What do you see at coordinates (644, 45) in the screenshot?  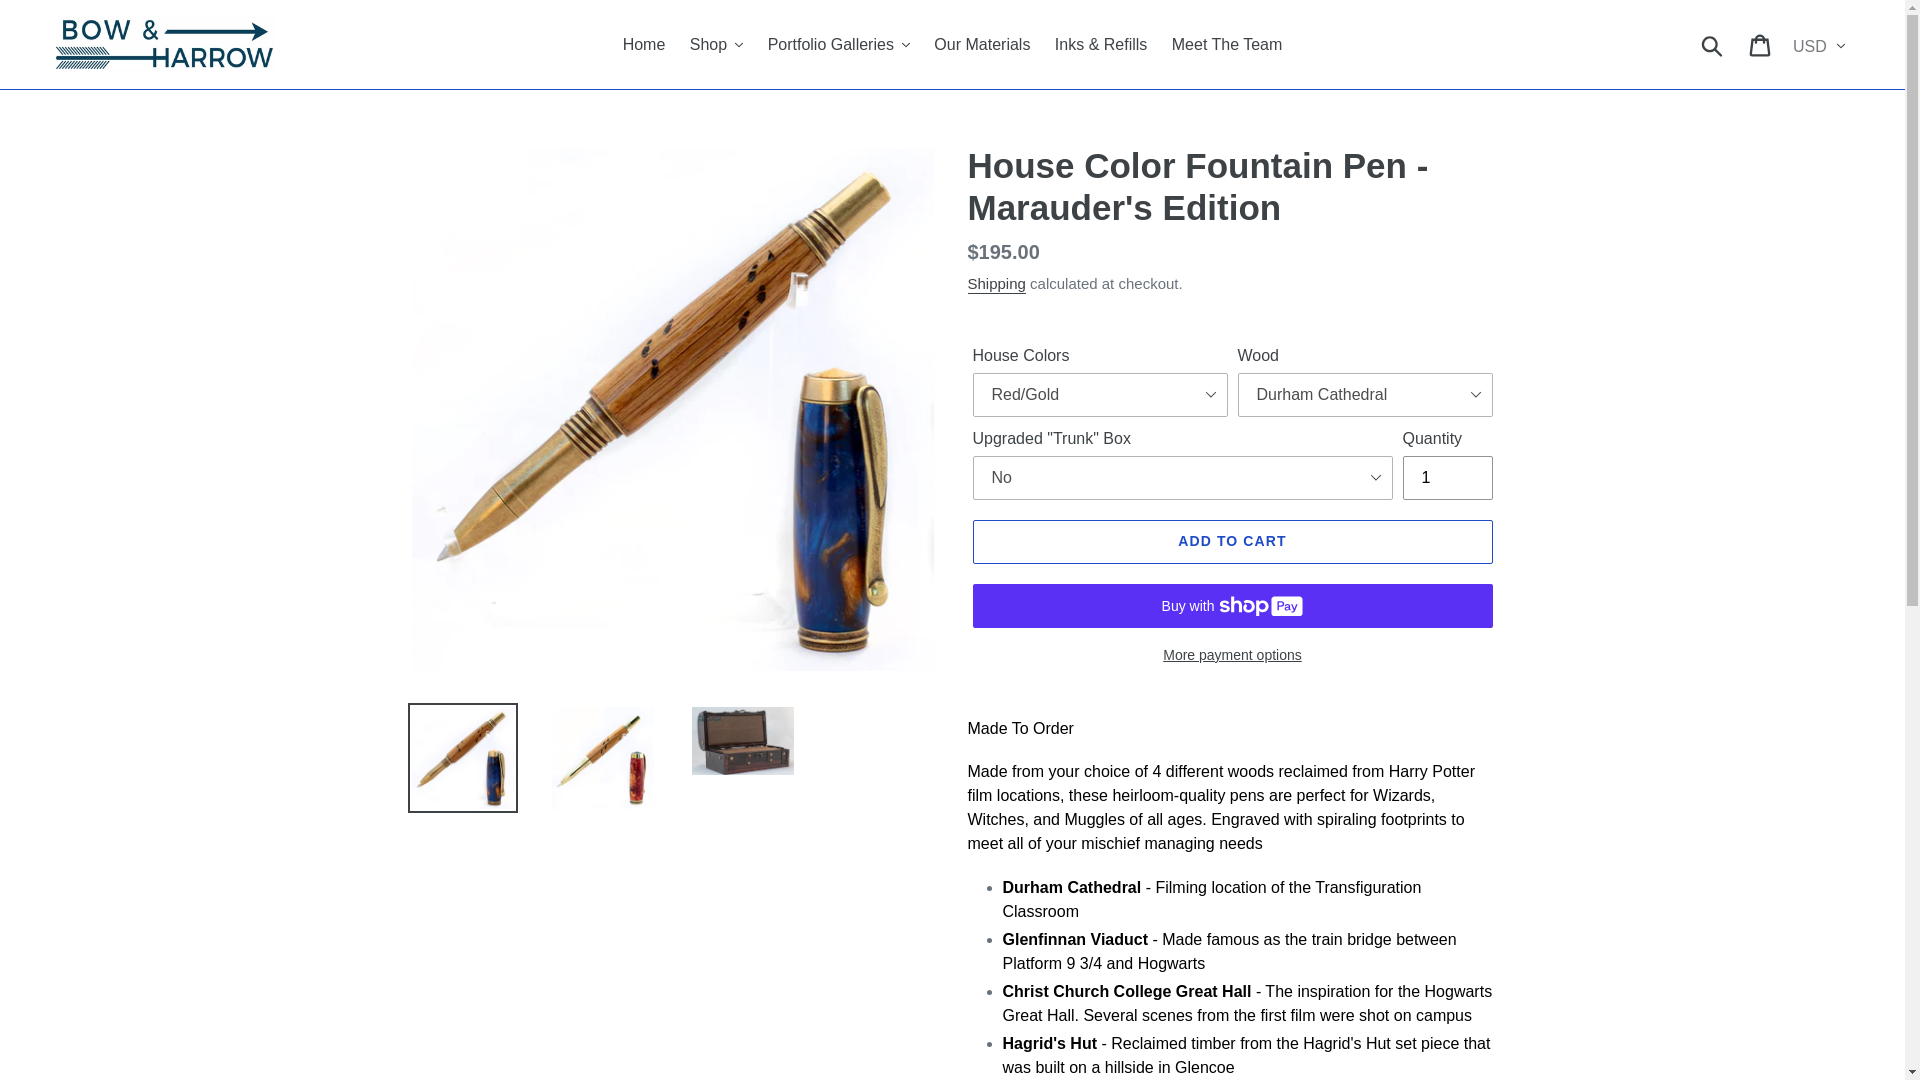 I see `Home` at bounding box center [644, 45].